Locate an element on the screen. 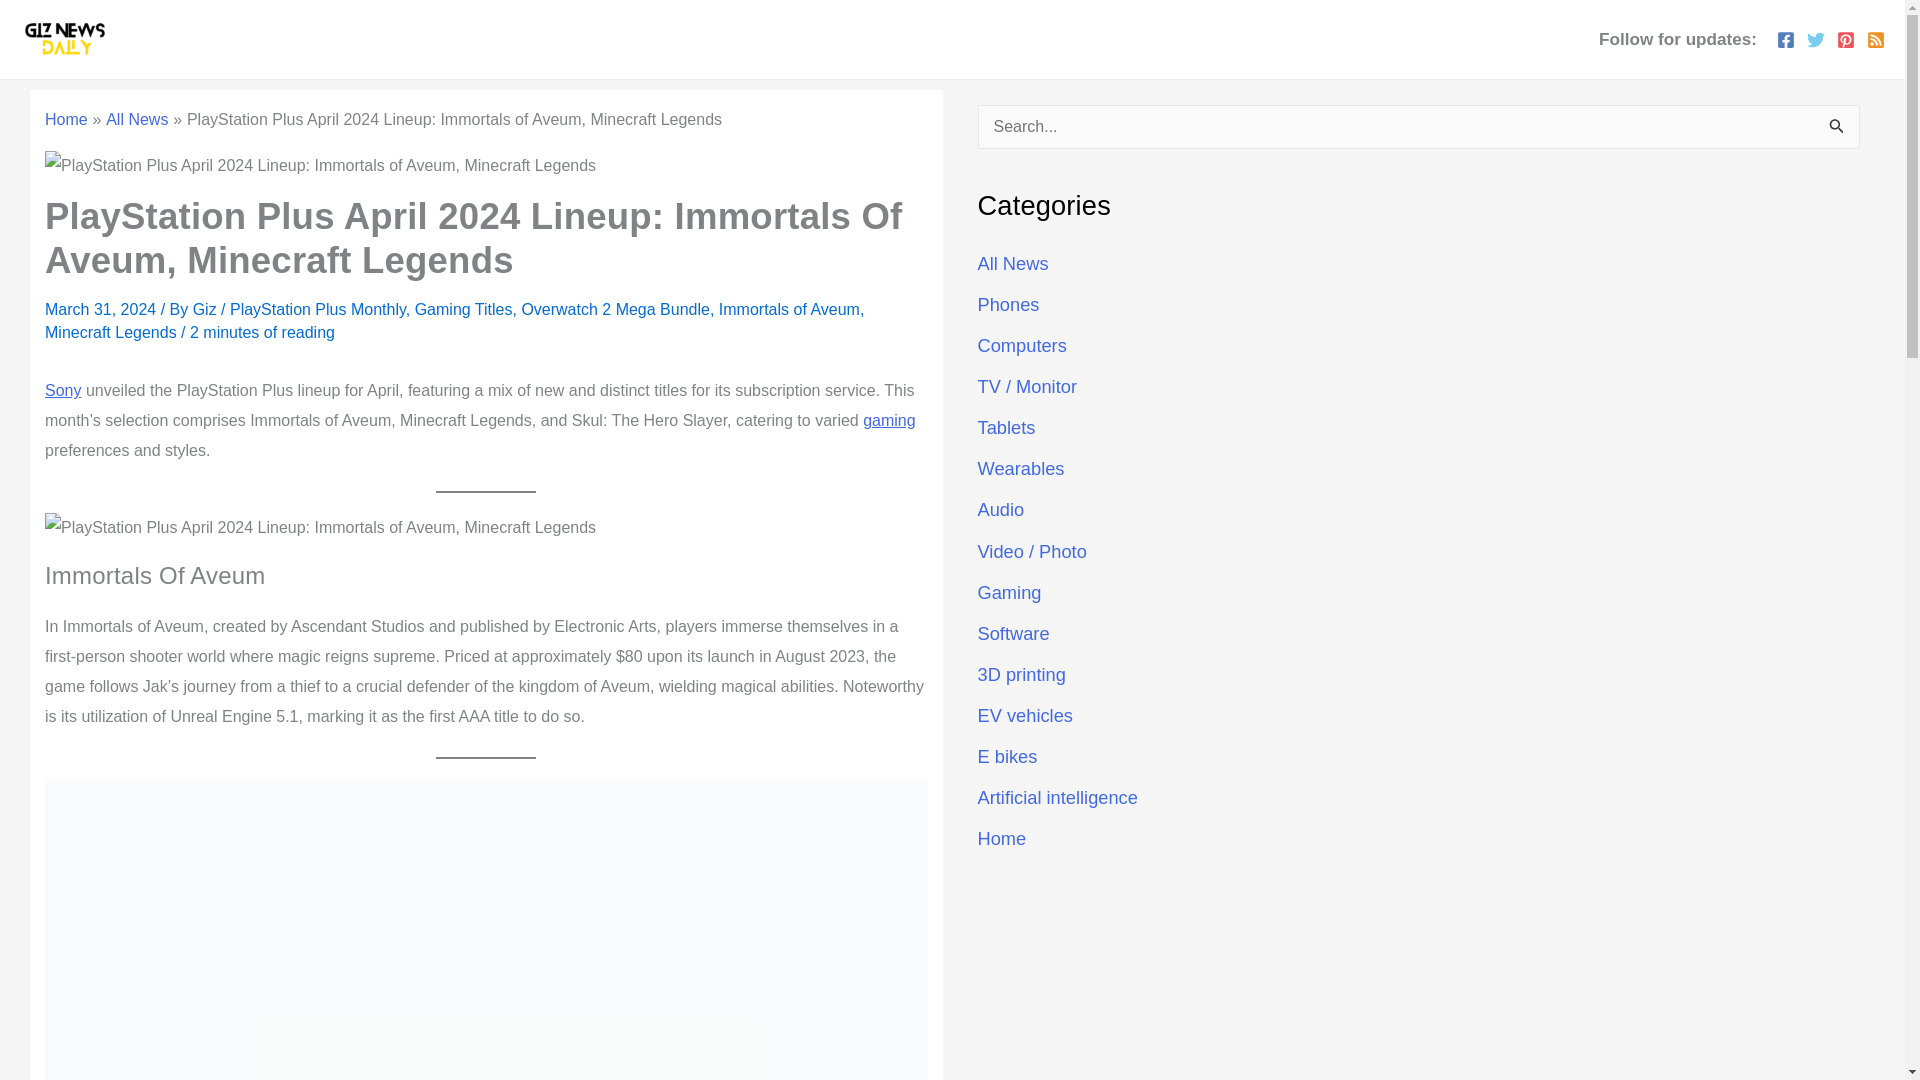 This screenshot has width=1920, height=1080. PlayStation Plus Monthly is located at coordinates (318, 309).